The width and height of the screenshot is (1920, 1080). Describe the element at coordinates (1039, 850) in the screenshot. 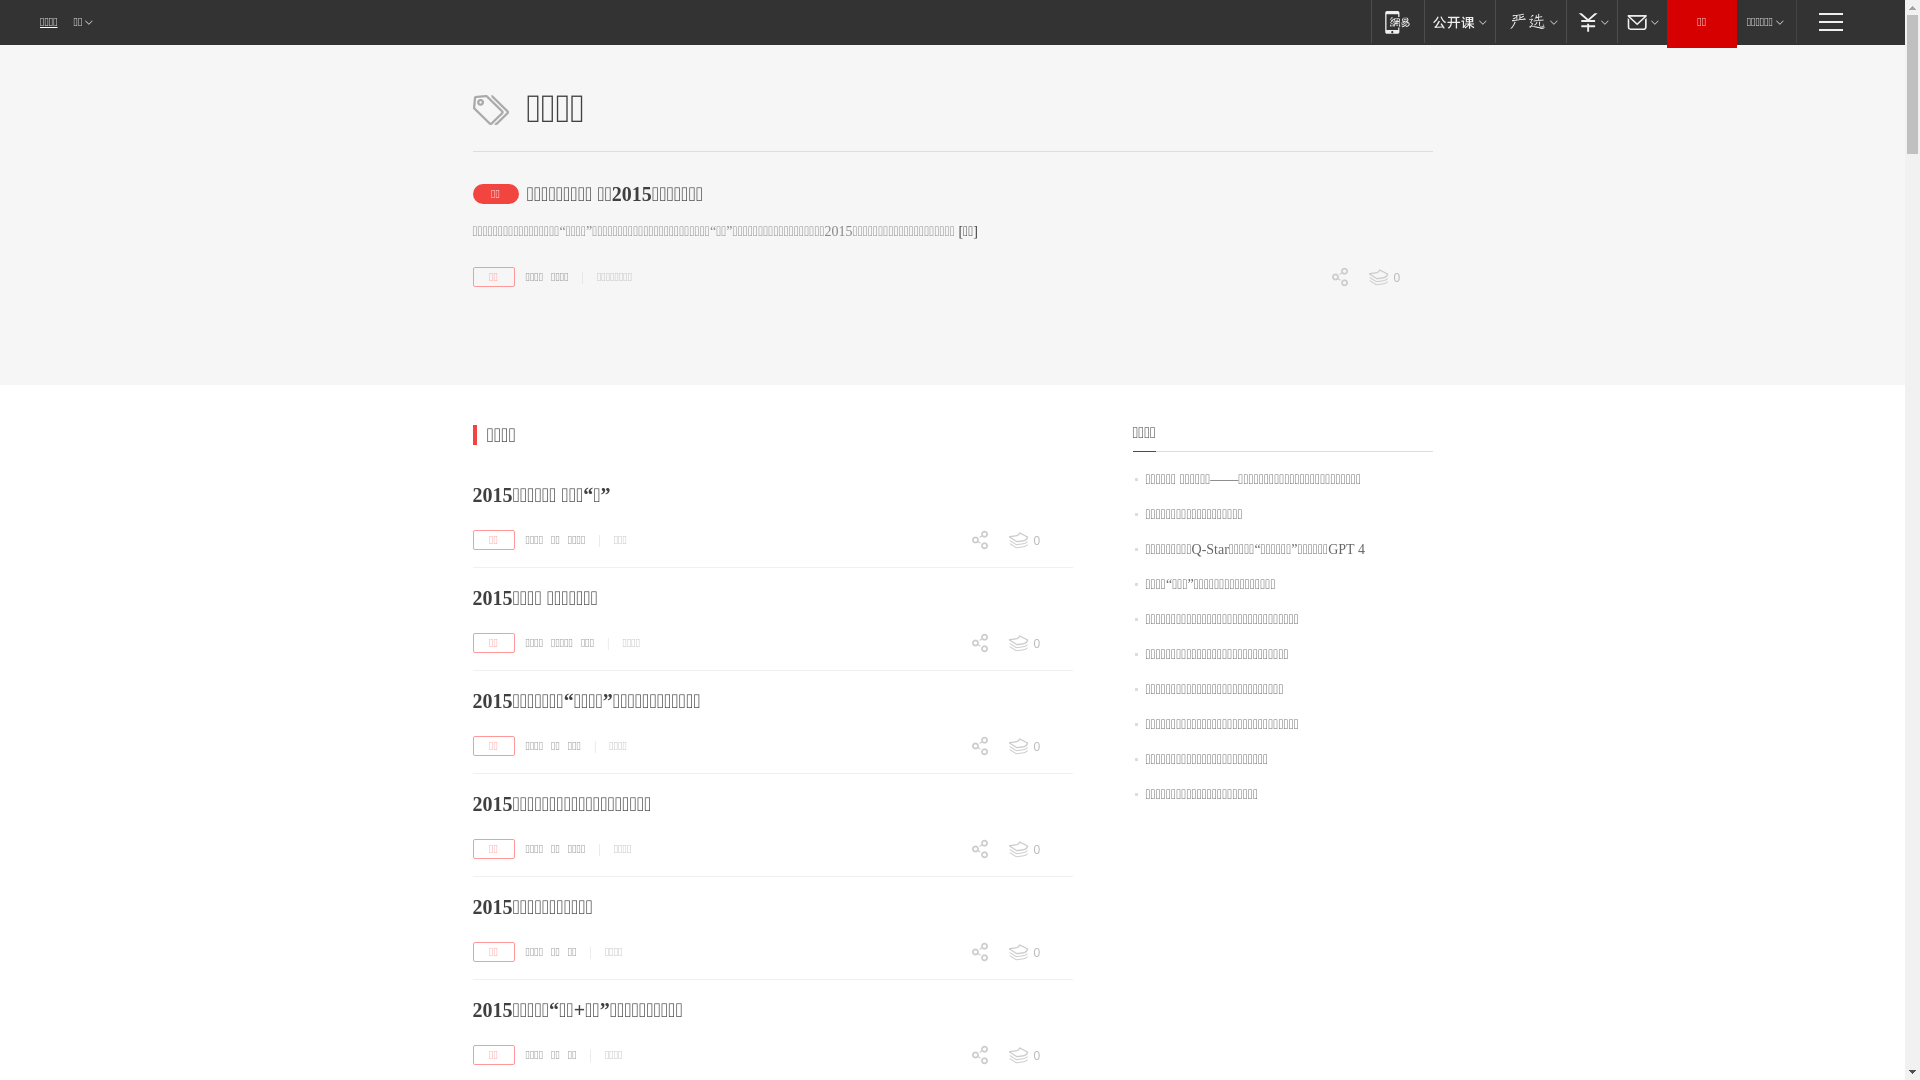

I see `0` at that location.